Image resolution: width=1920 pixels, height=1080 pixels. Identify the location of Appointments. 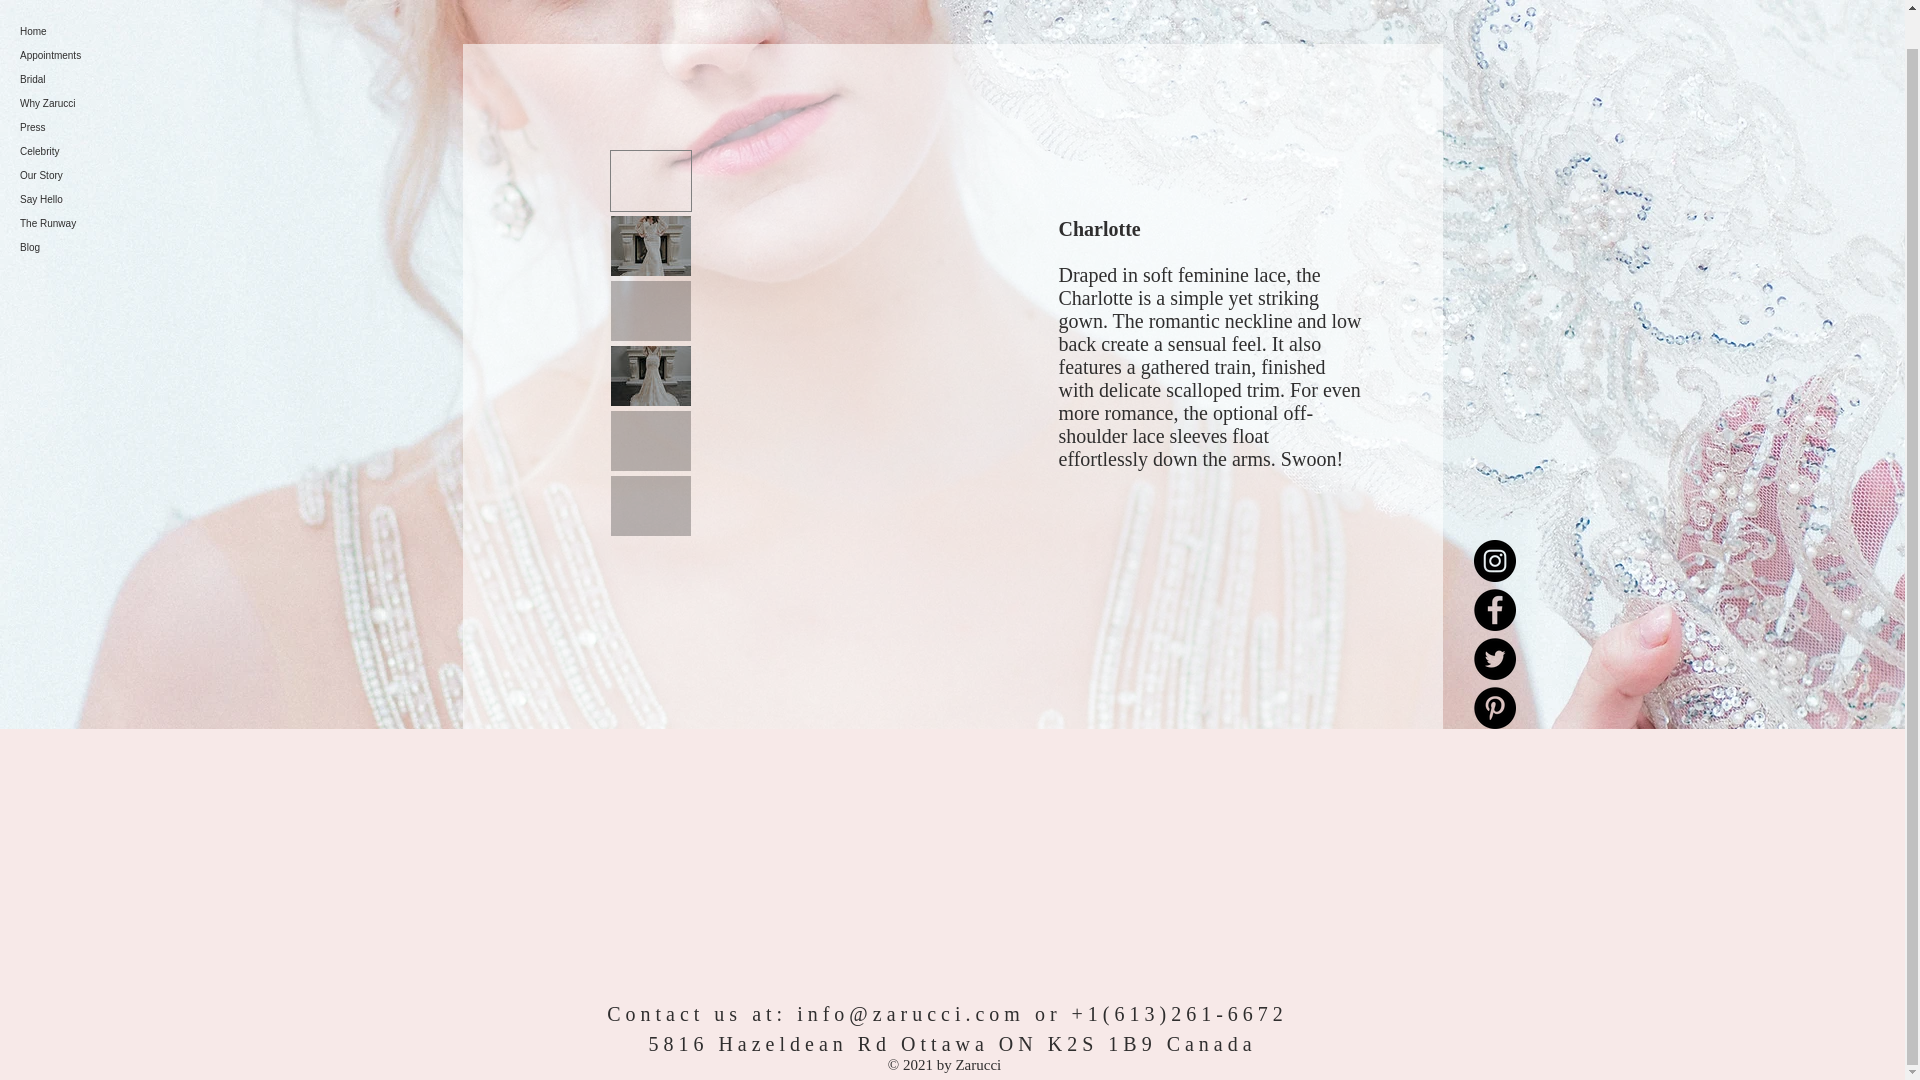
(94, 20).